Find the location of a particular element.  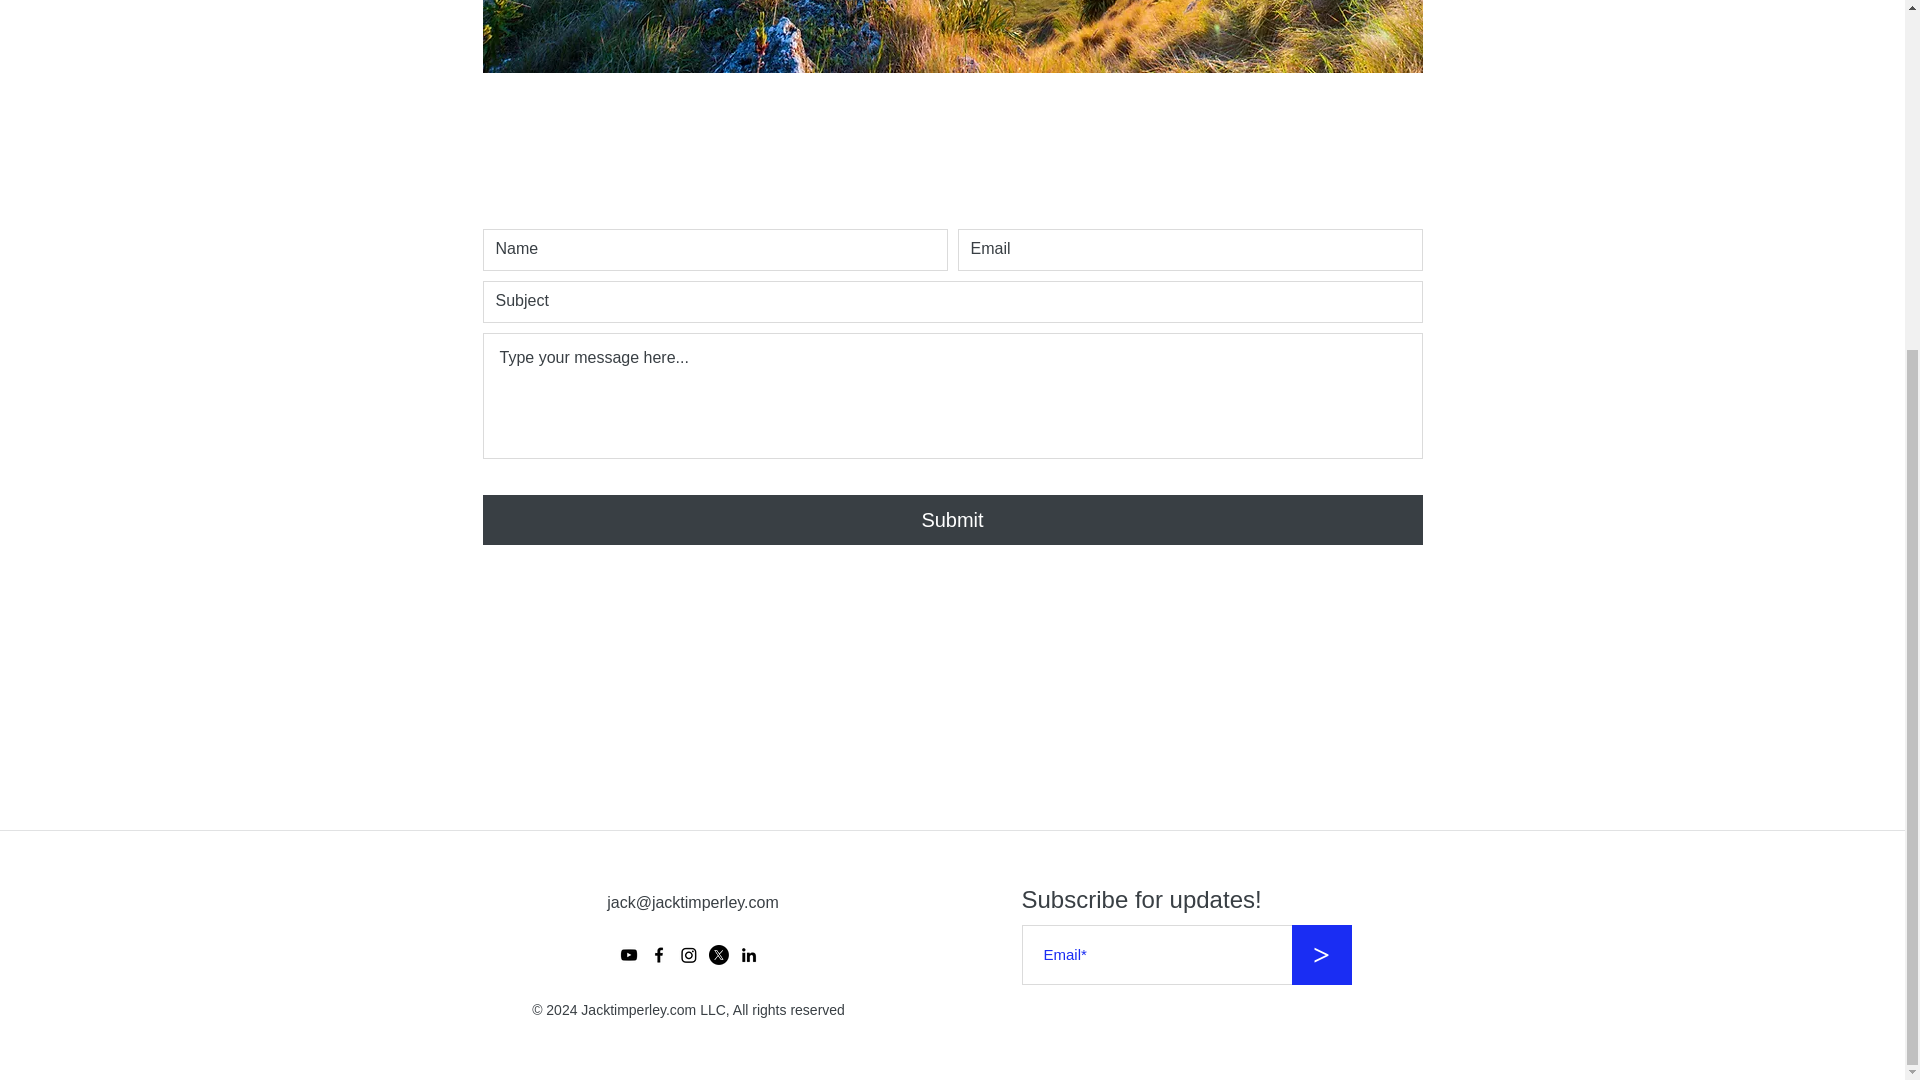

Submit is located at coordinates (952, 520).